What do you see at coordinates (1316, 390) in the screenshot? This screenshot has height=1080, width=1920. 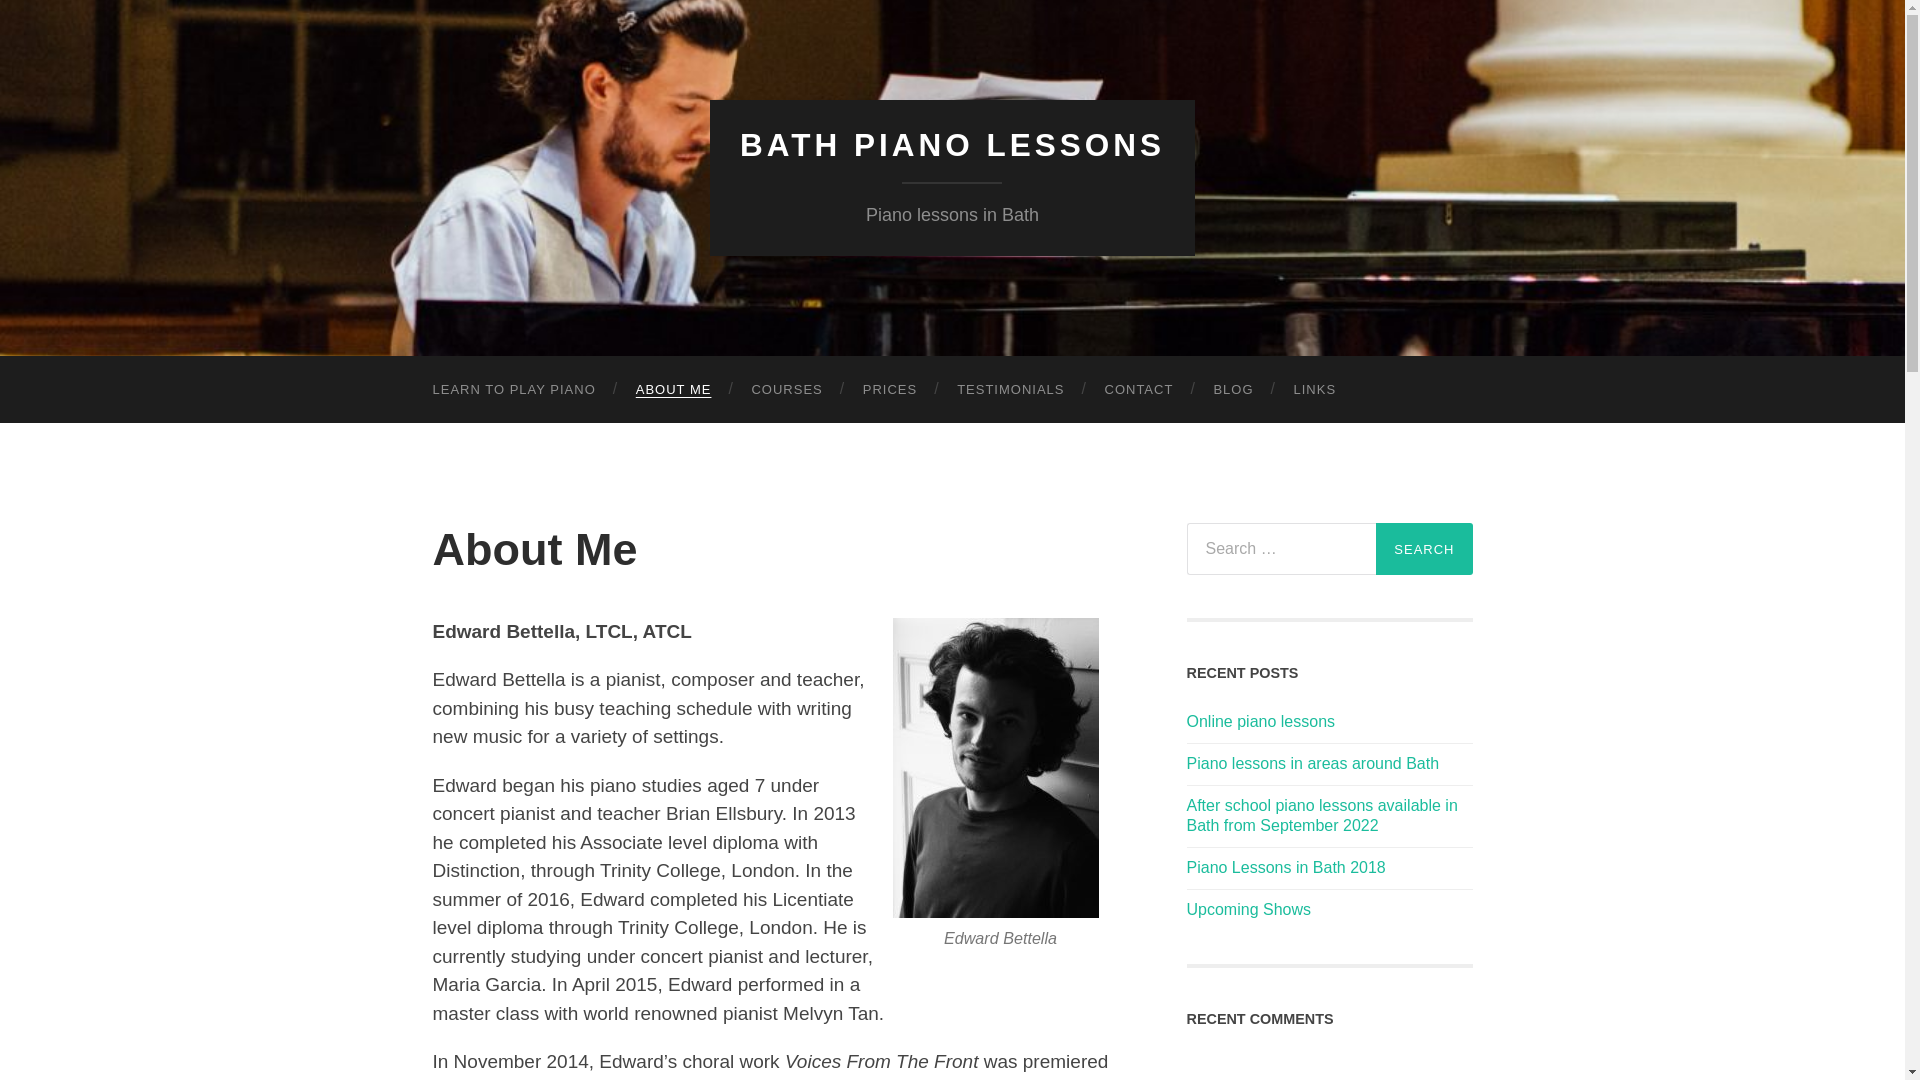 I see `LINKS` at bounding box center [1316, 390].